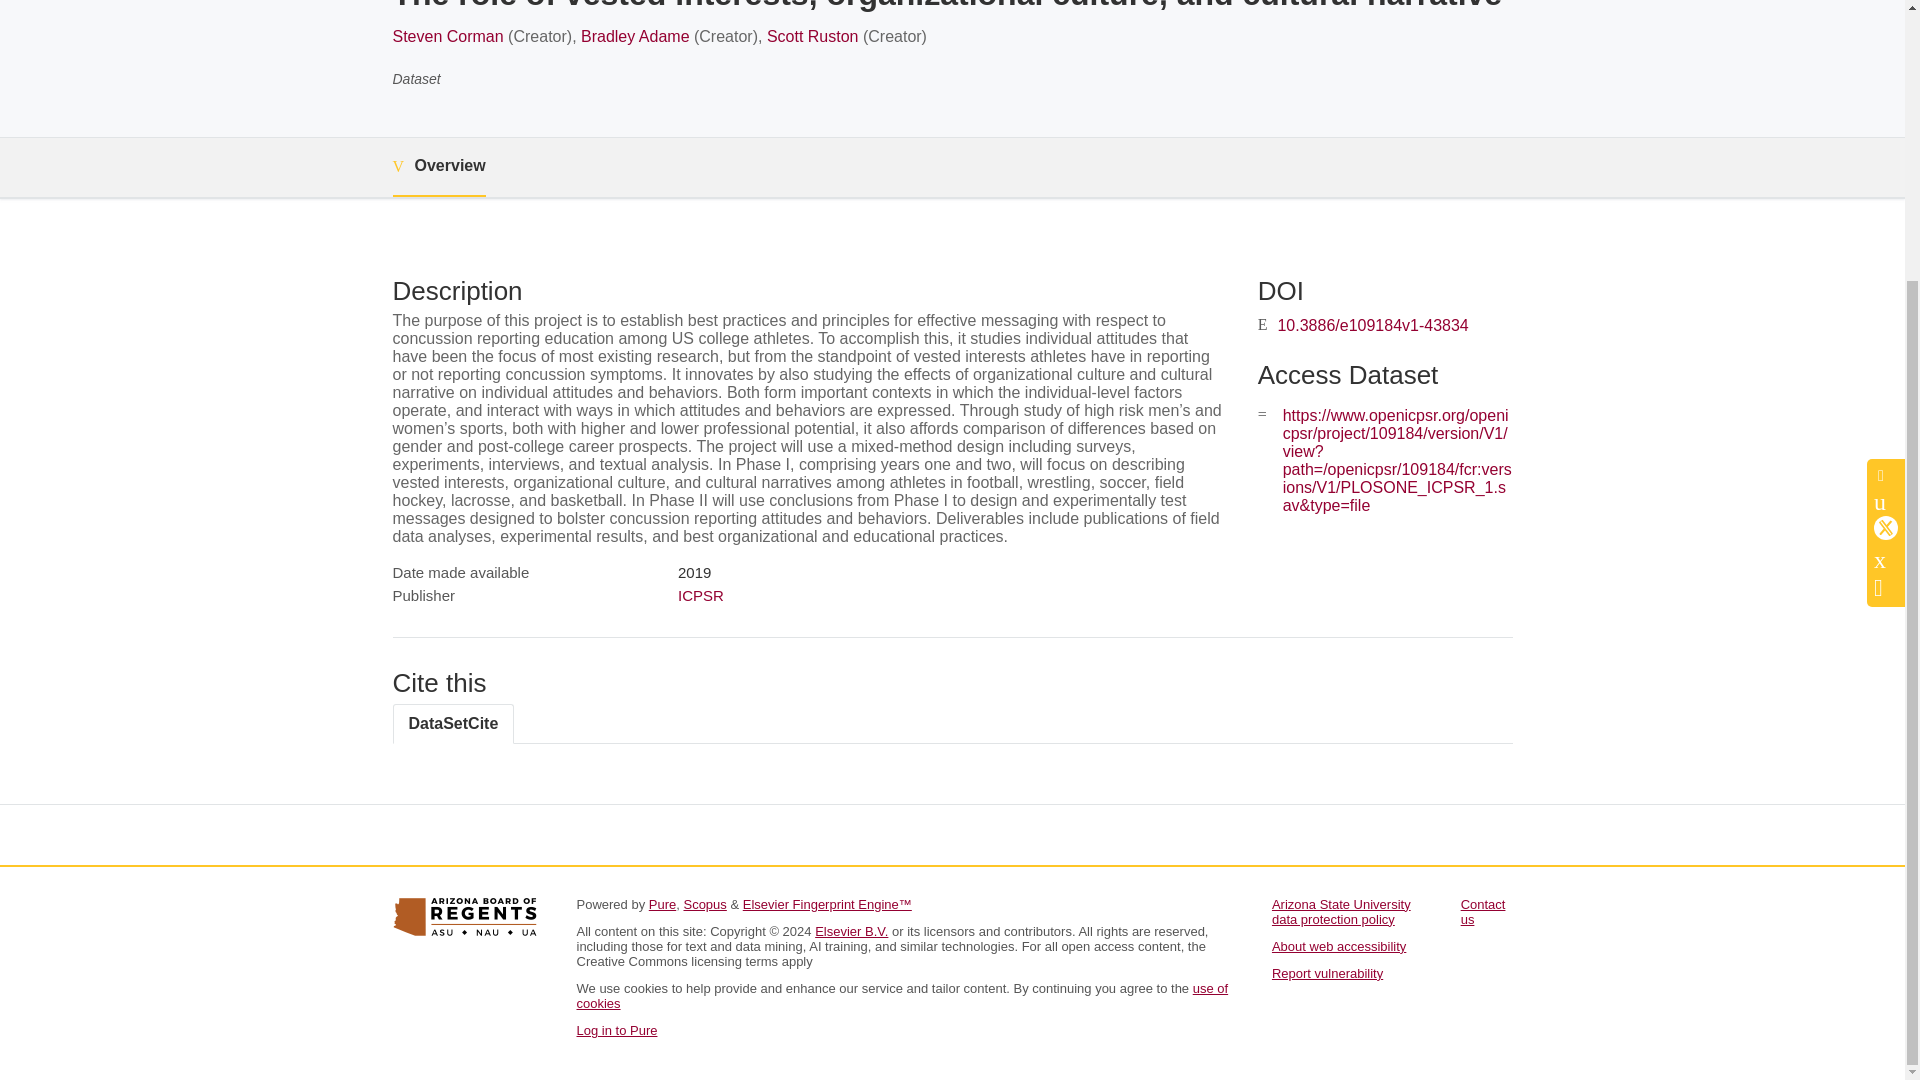  What do you see at coordinates (1341, 912) in the screenshot?
I see `Arizona State University data protection policy` at bounding box center [1341, 912].